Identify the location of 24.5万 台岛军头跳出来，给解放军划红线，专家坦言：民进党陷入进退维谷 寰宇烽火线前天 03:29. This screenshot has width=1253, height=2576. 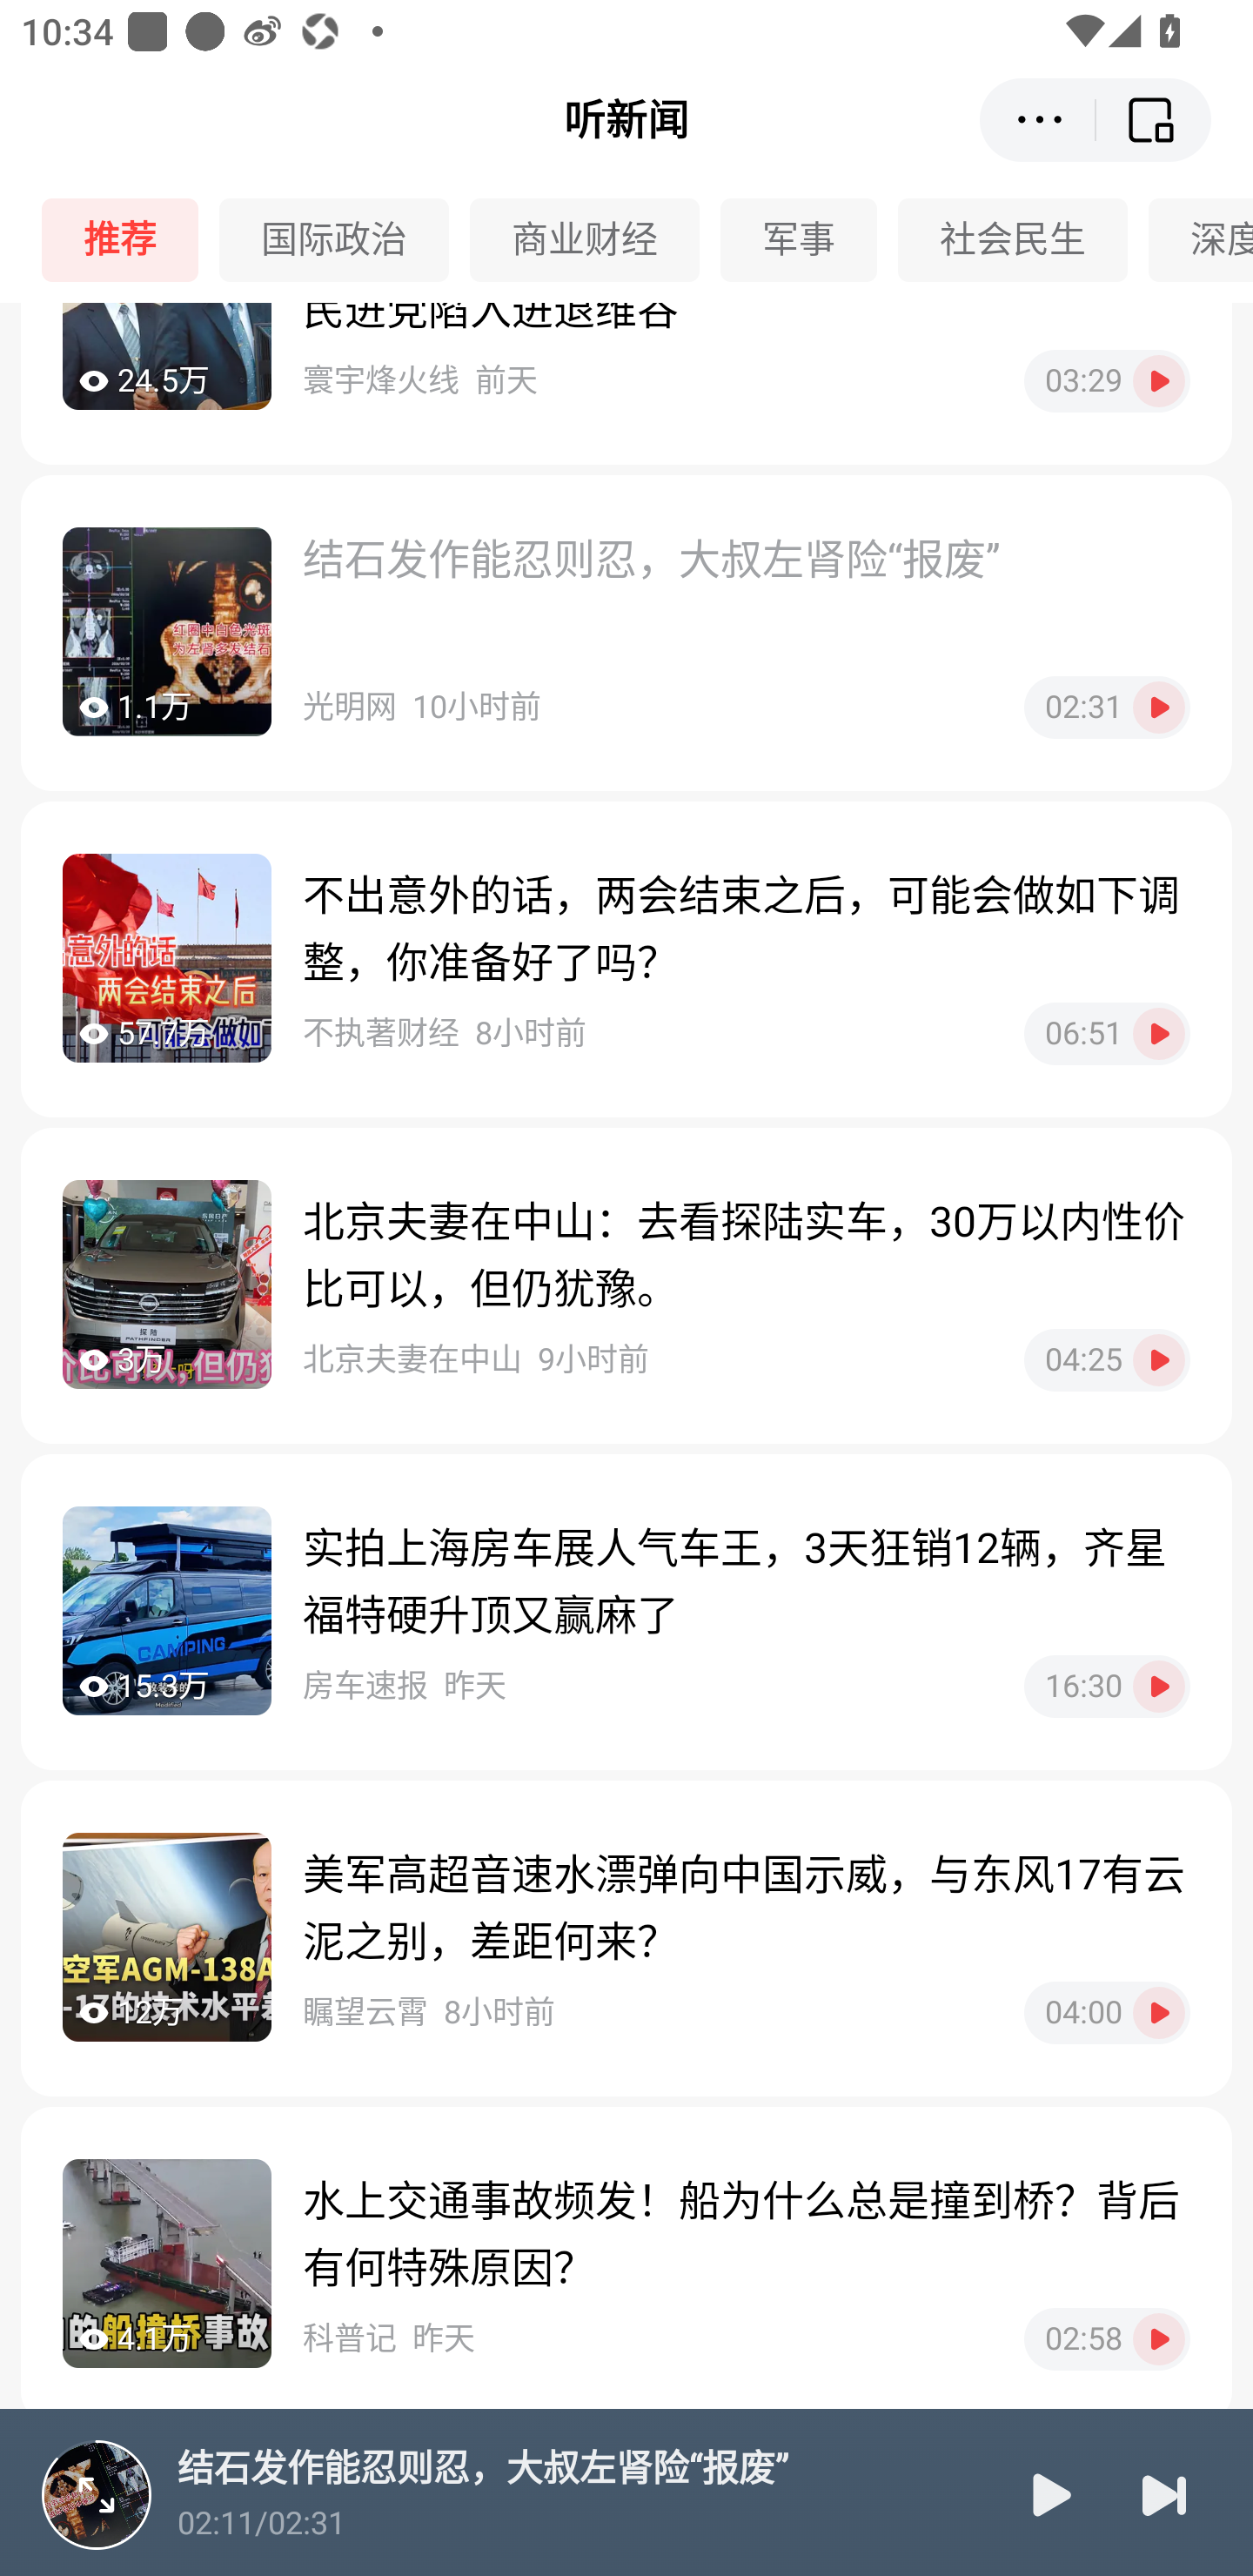
(626, 383).